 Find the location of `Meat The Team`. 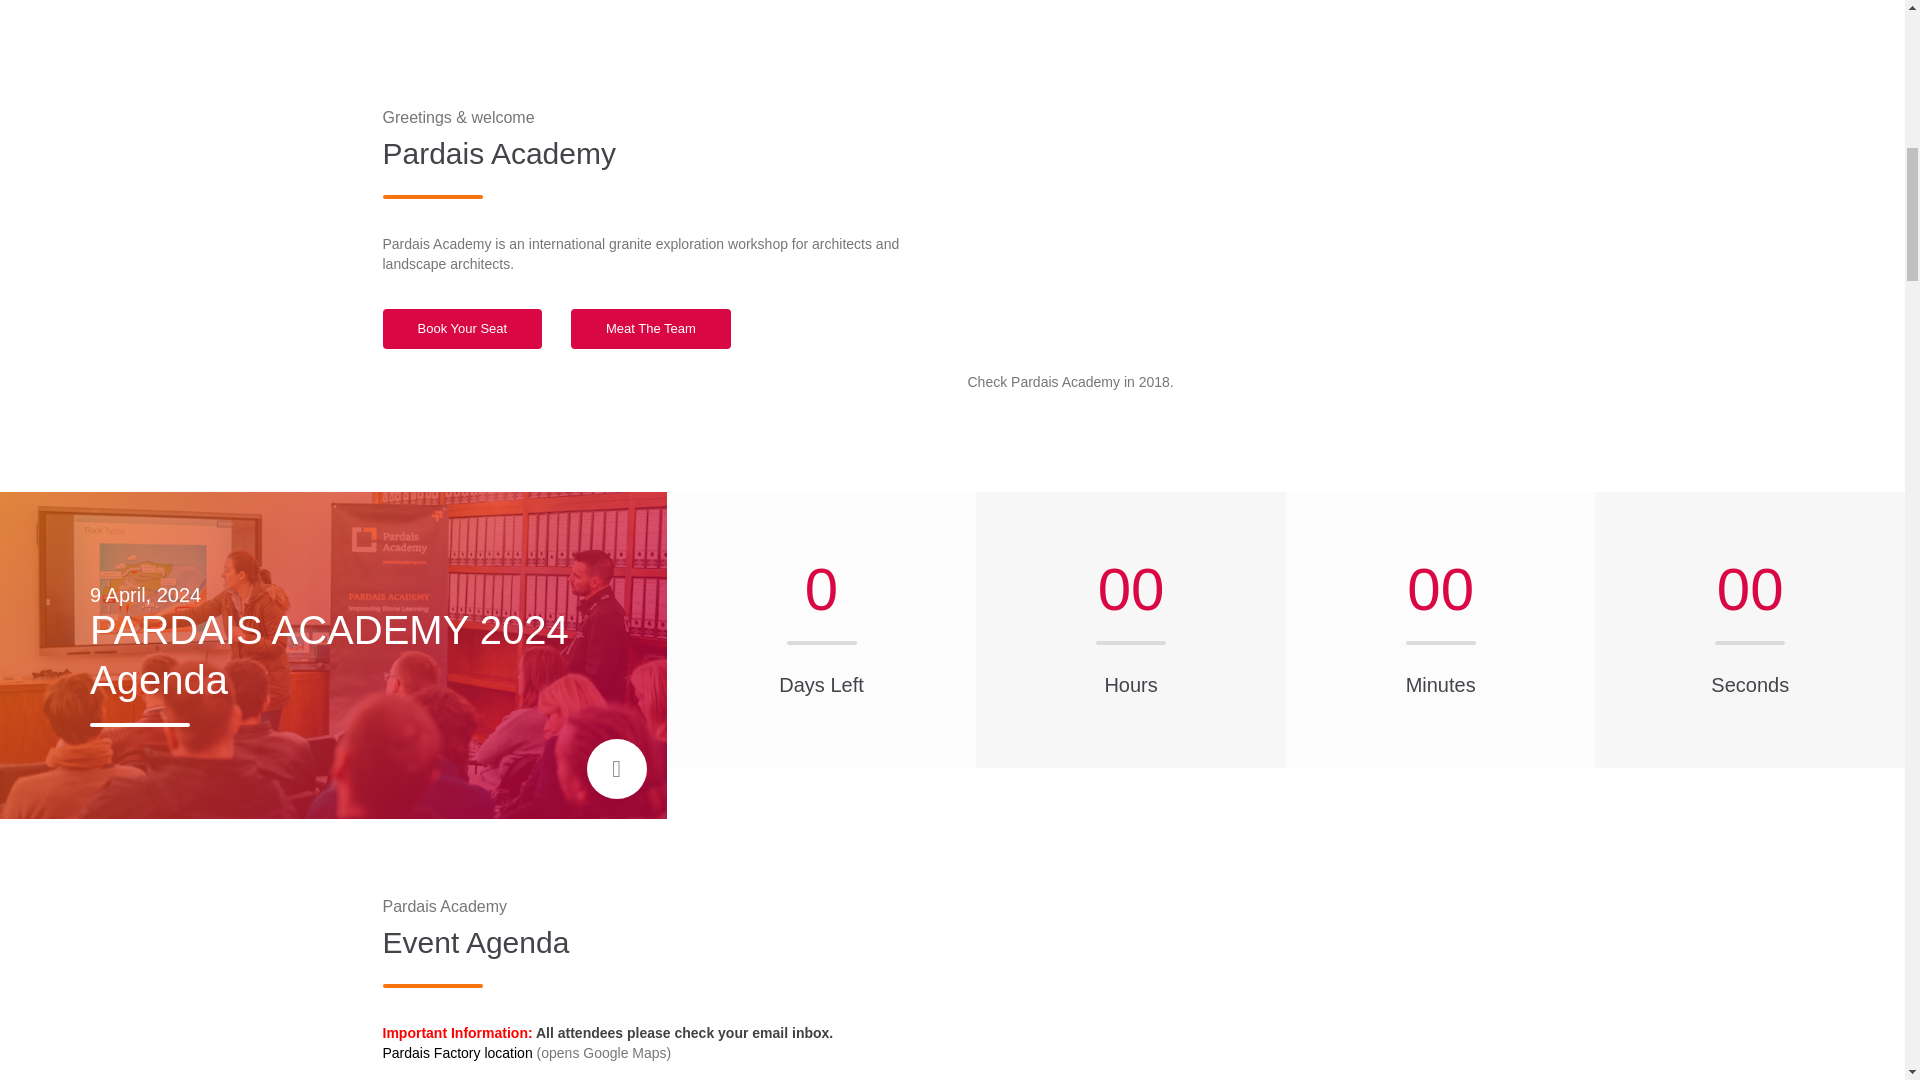

Meat The Team is located at coordinates (650, 328).